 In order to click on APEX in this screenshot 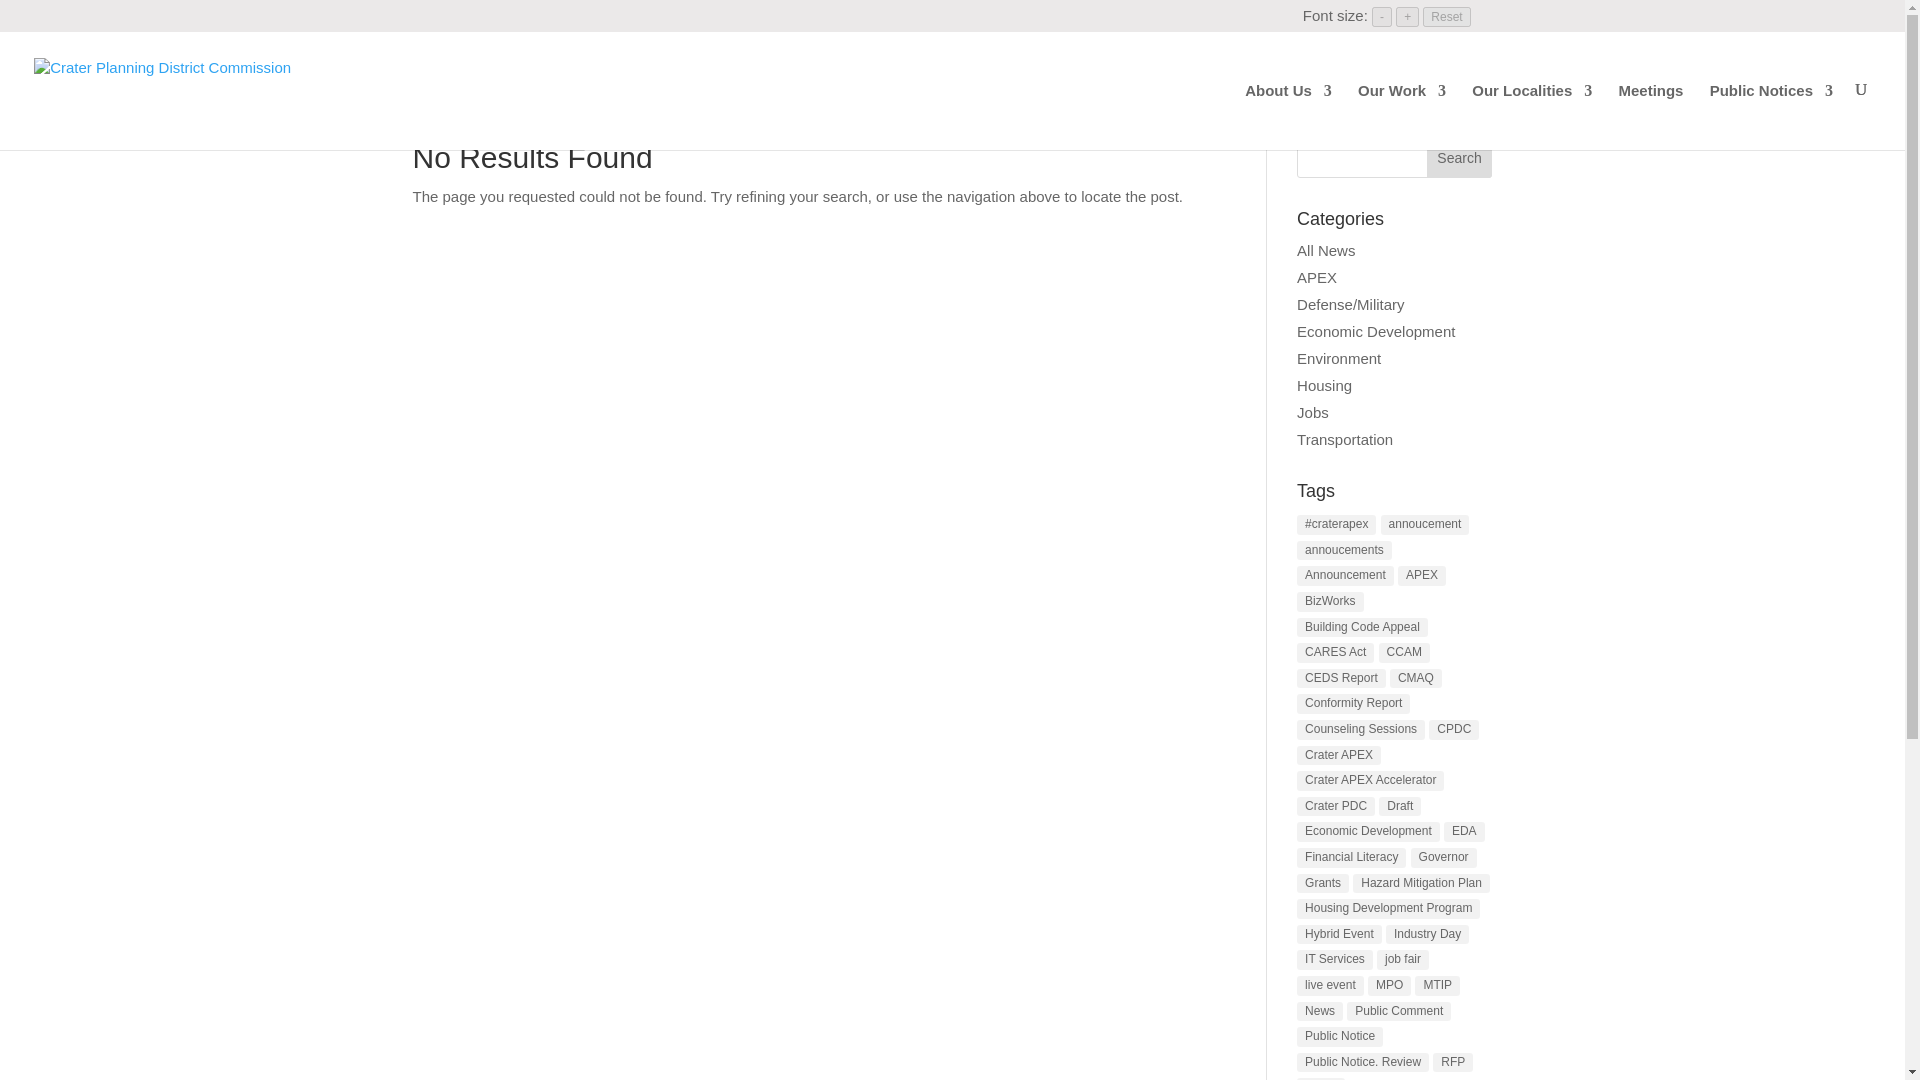, I will do `click(1316, 277)`.